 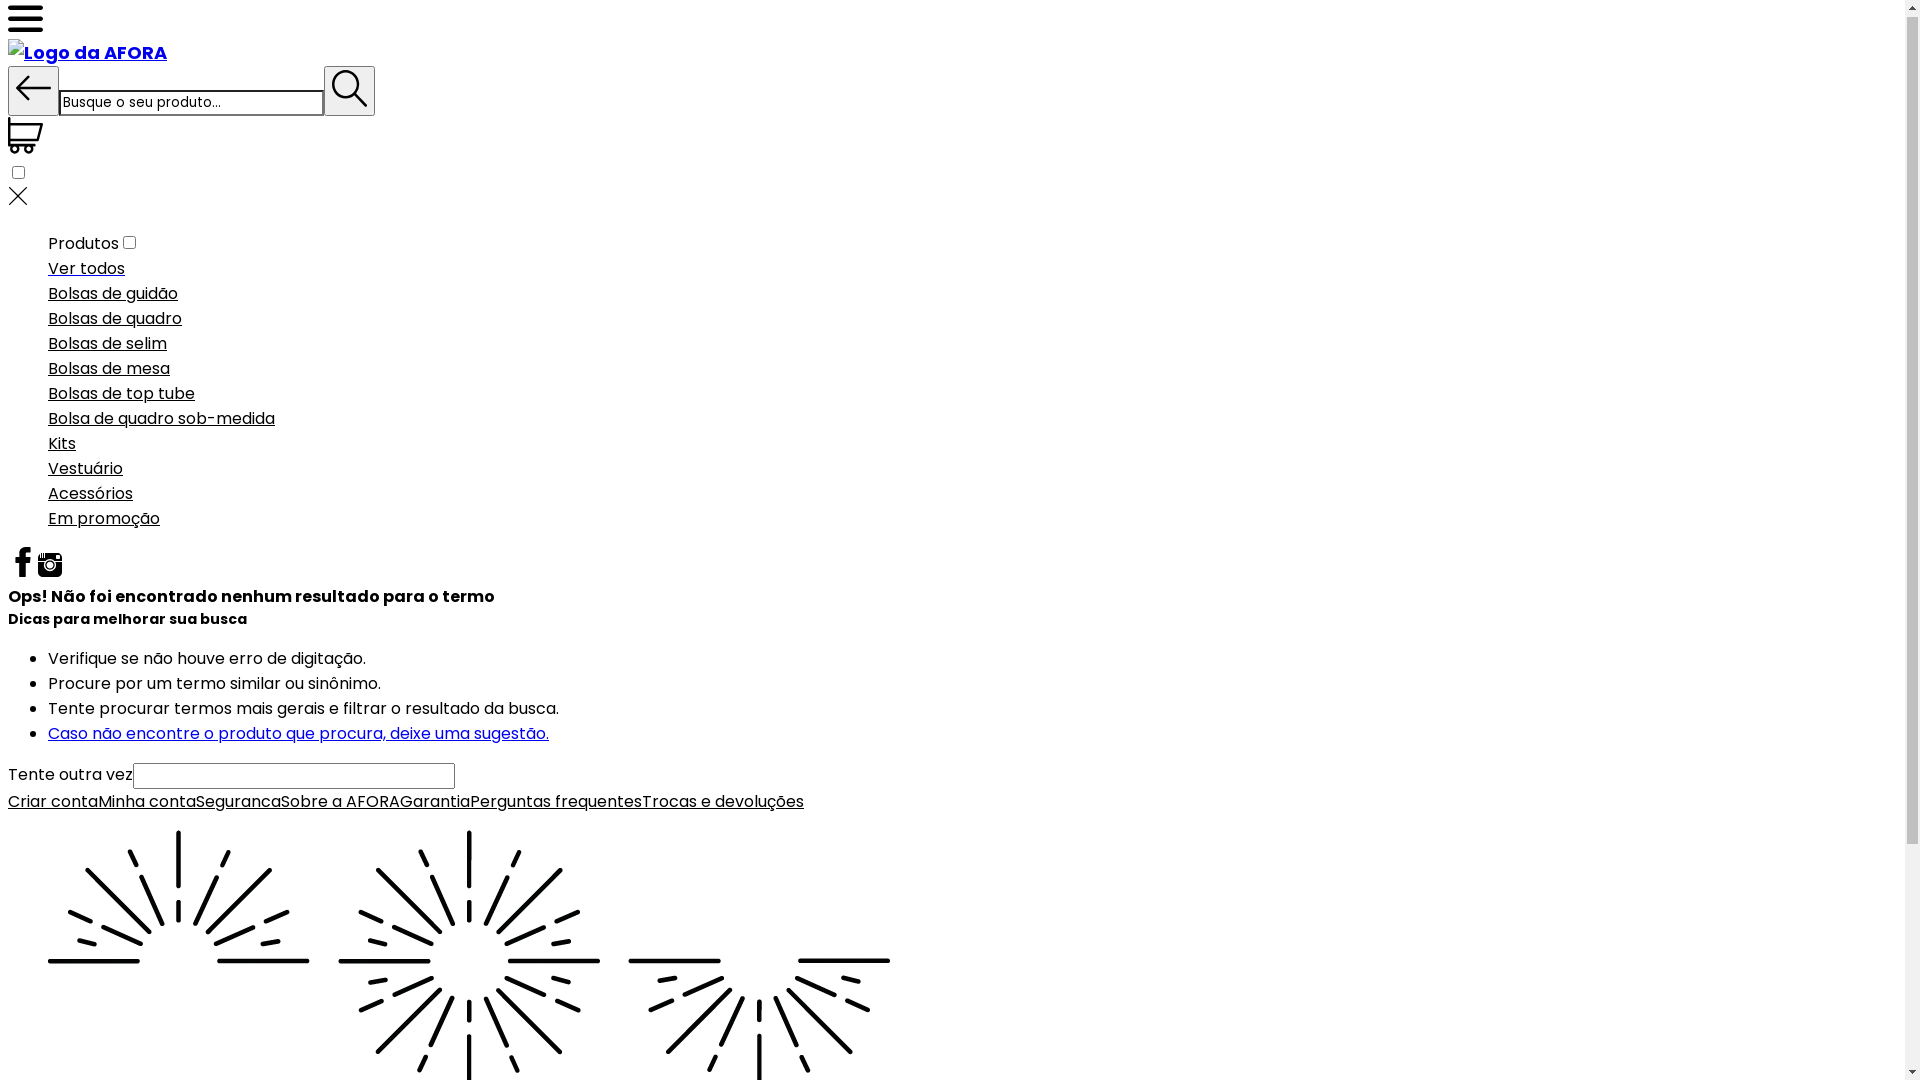 What do you see at coordinates (122, 396) in the screenshot?
I see `Bolsas de top tube` at bounding box center [122, 396].